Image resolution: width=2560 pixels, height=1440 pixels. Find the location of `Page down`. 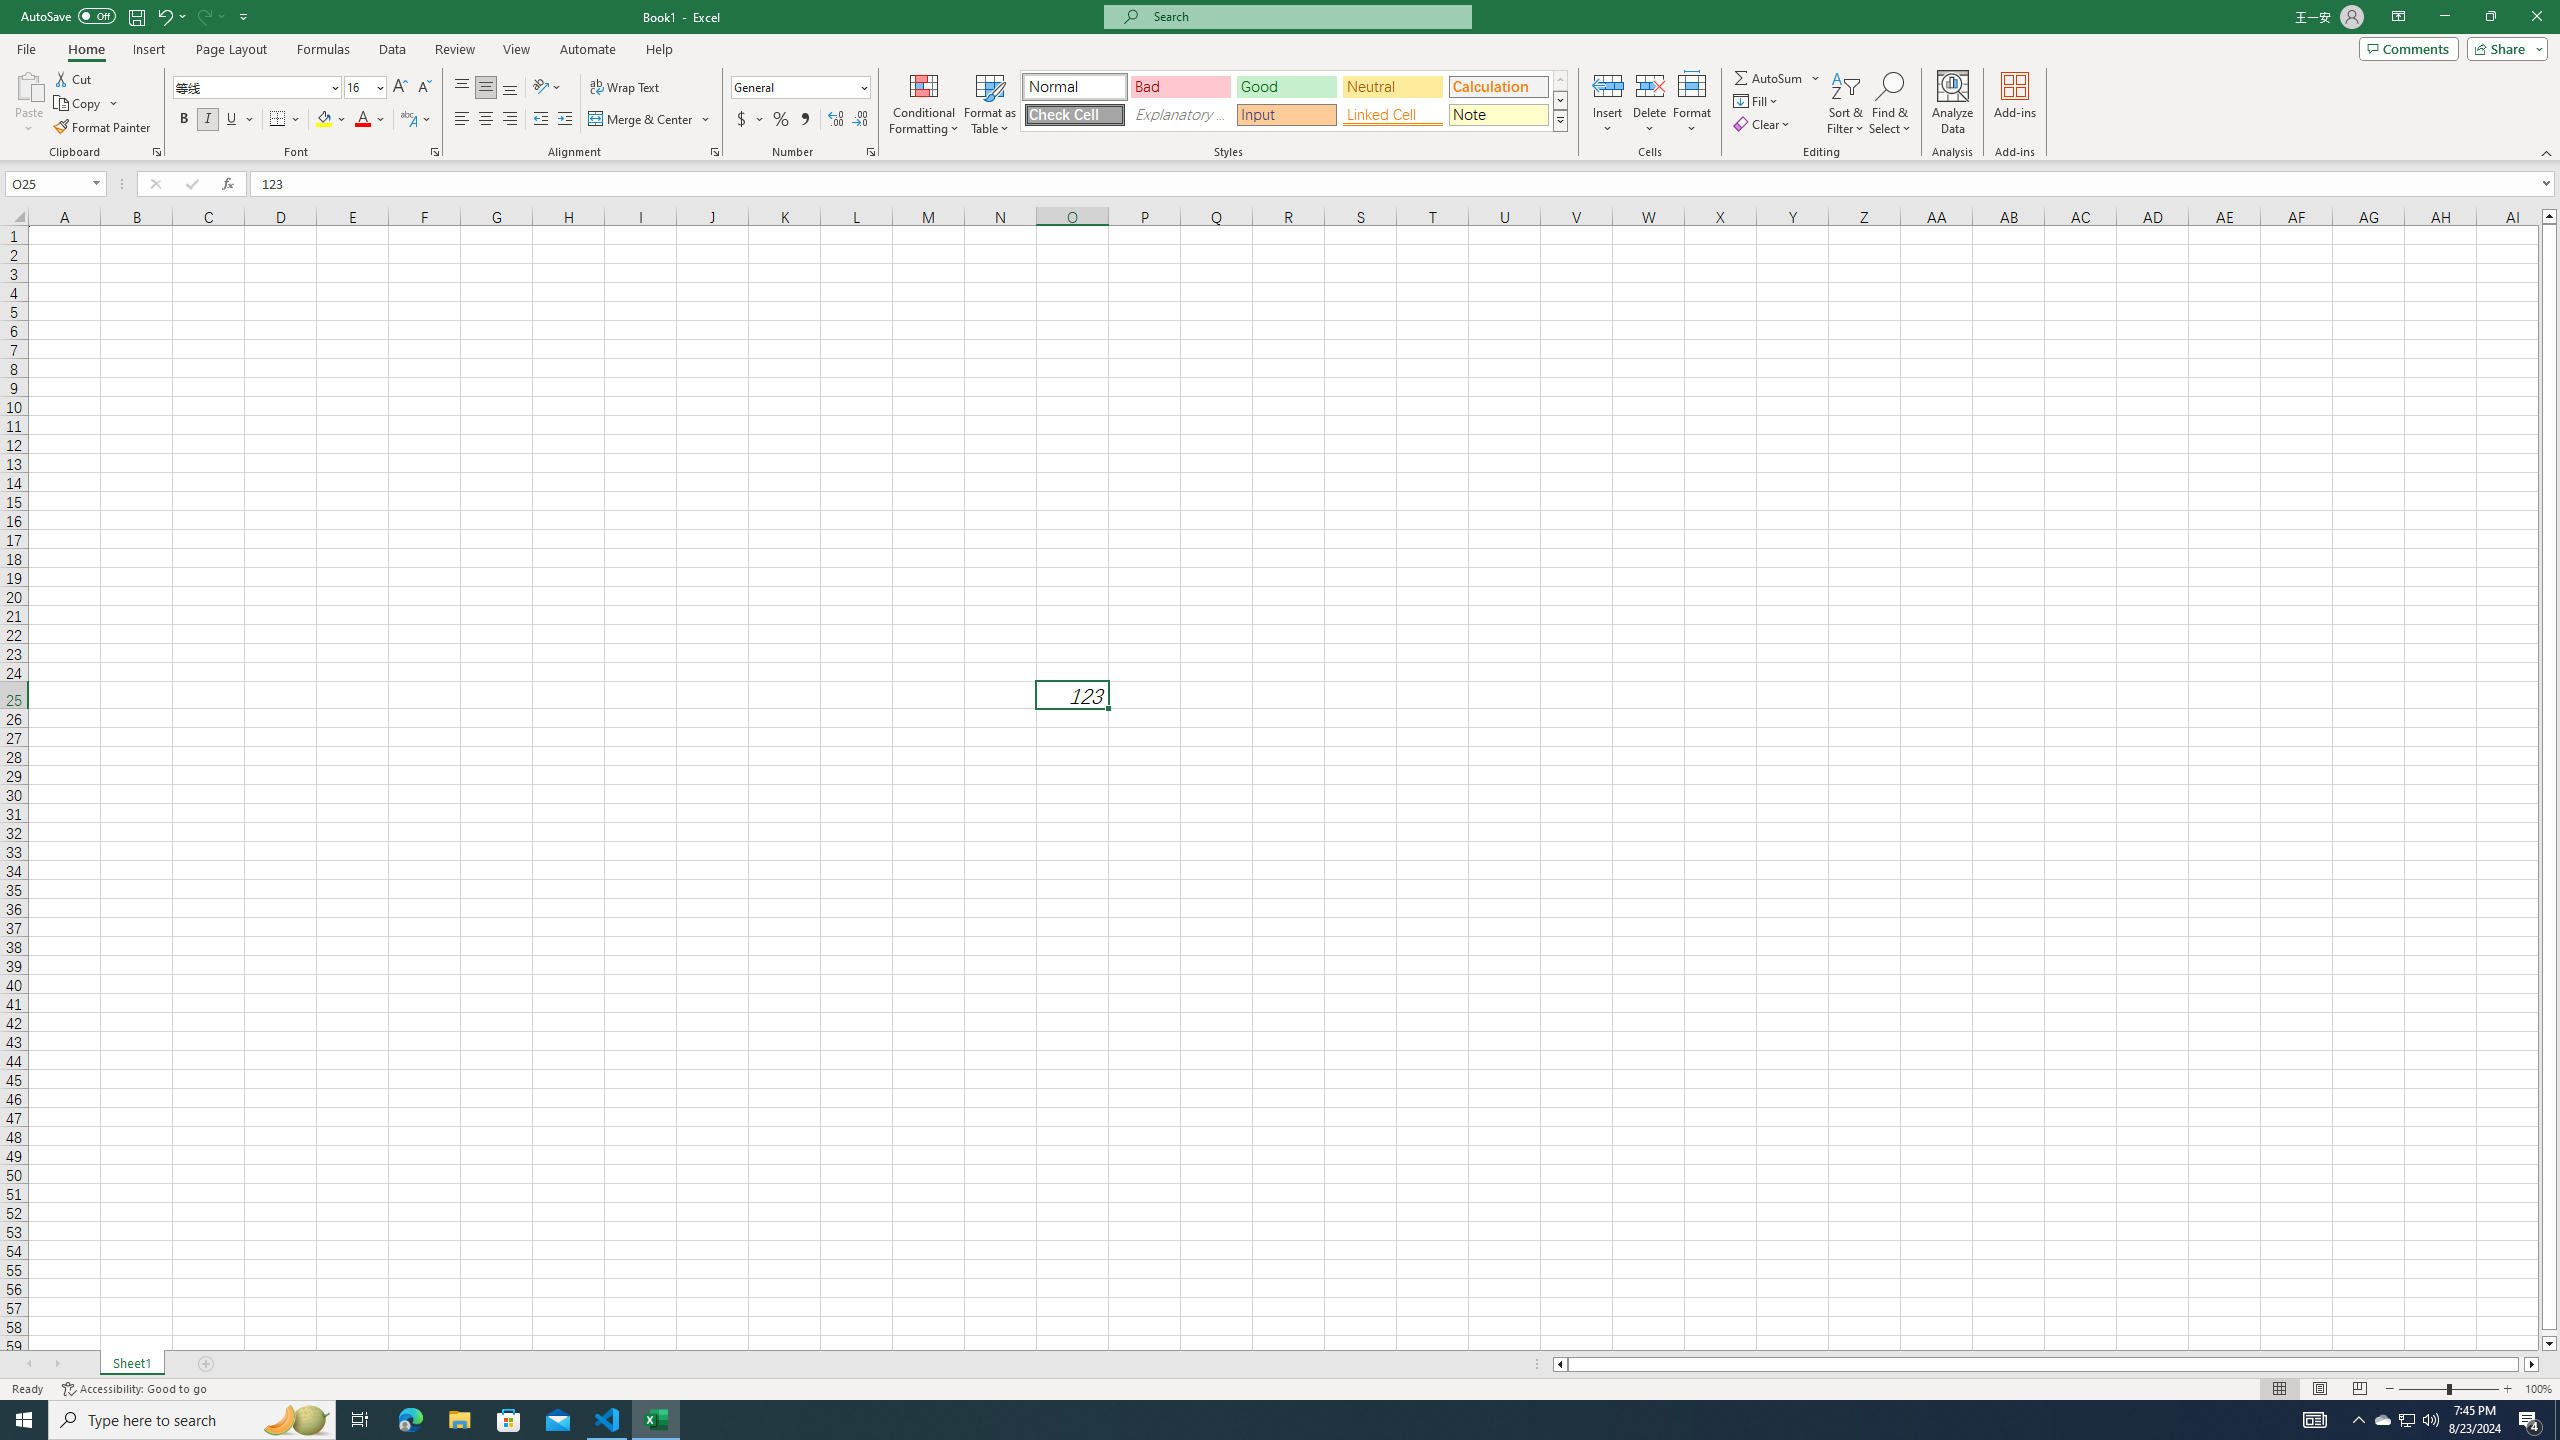

Page down is located at coordinates (2550, 1333).